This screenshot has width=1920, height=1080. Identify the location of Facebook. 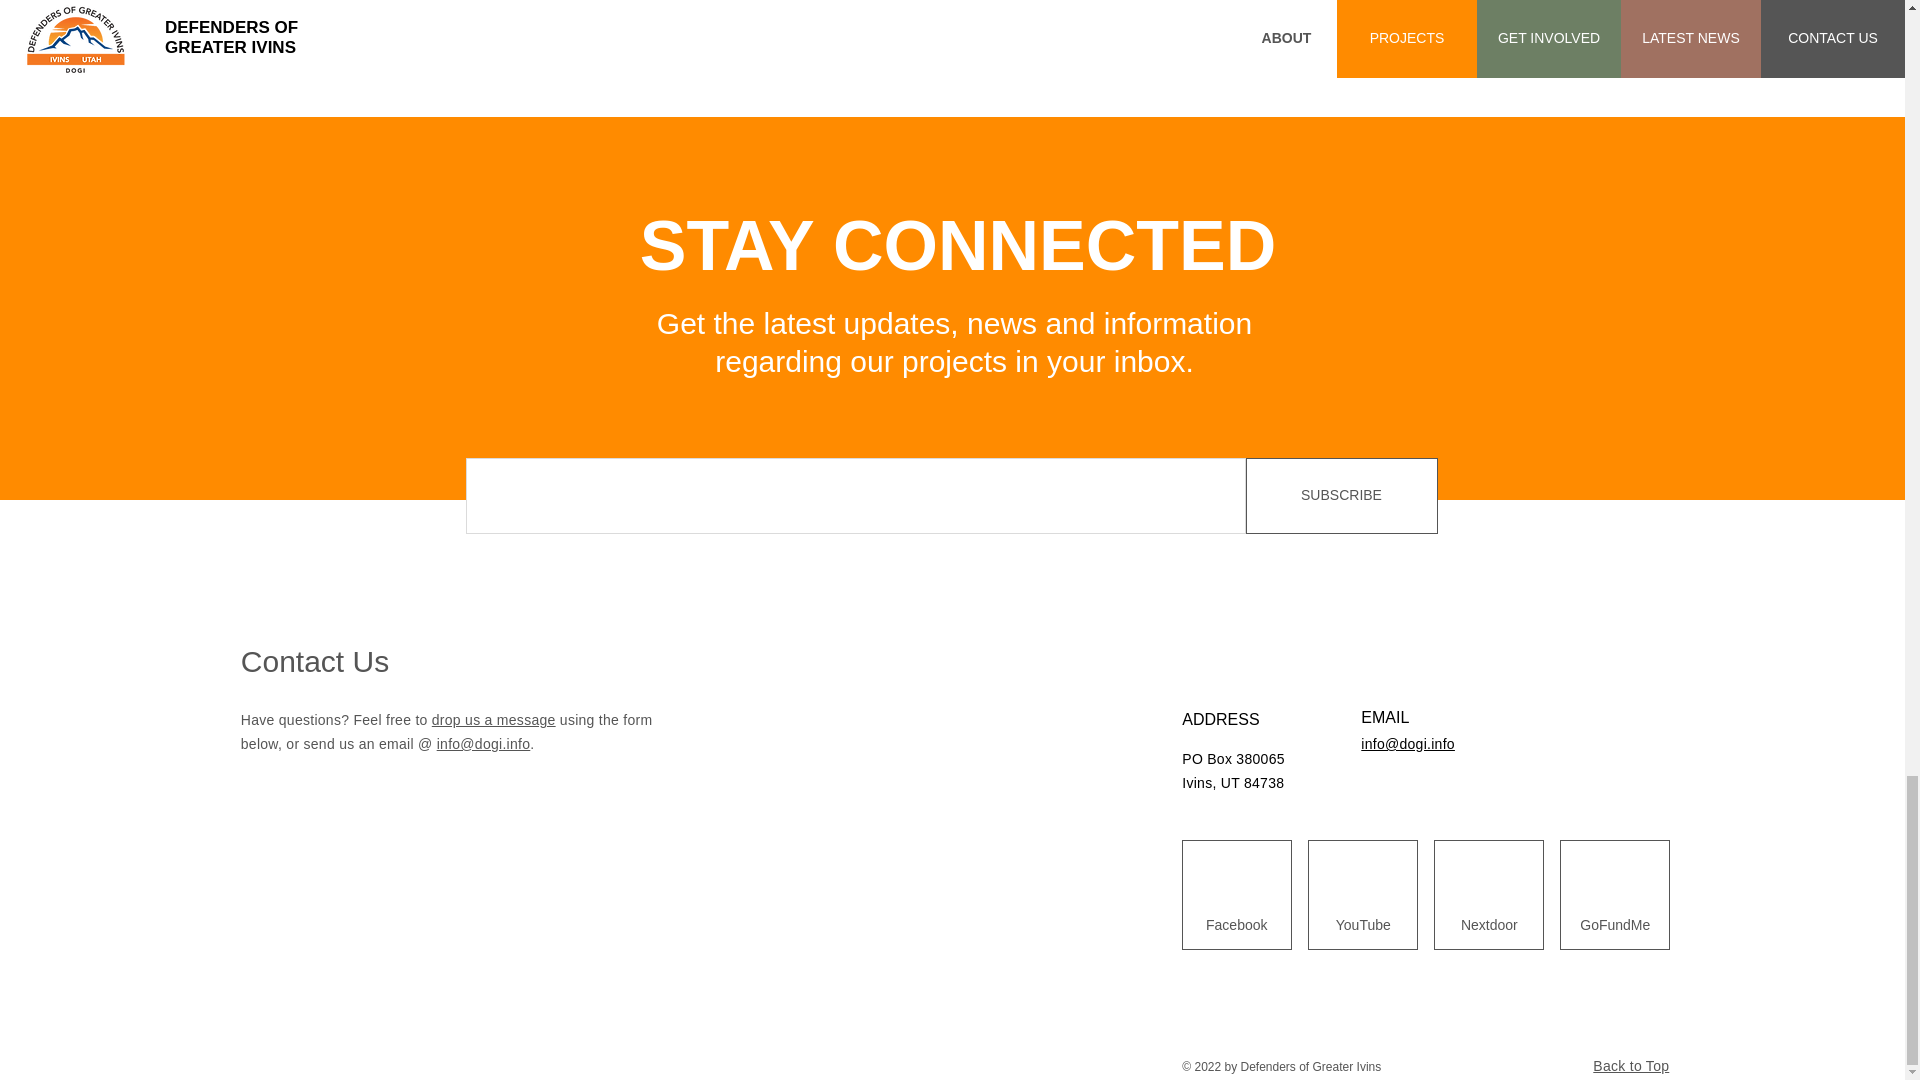
(1236, 925).